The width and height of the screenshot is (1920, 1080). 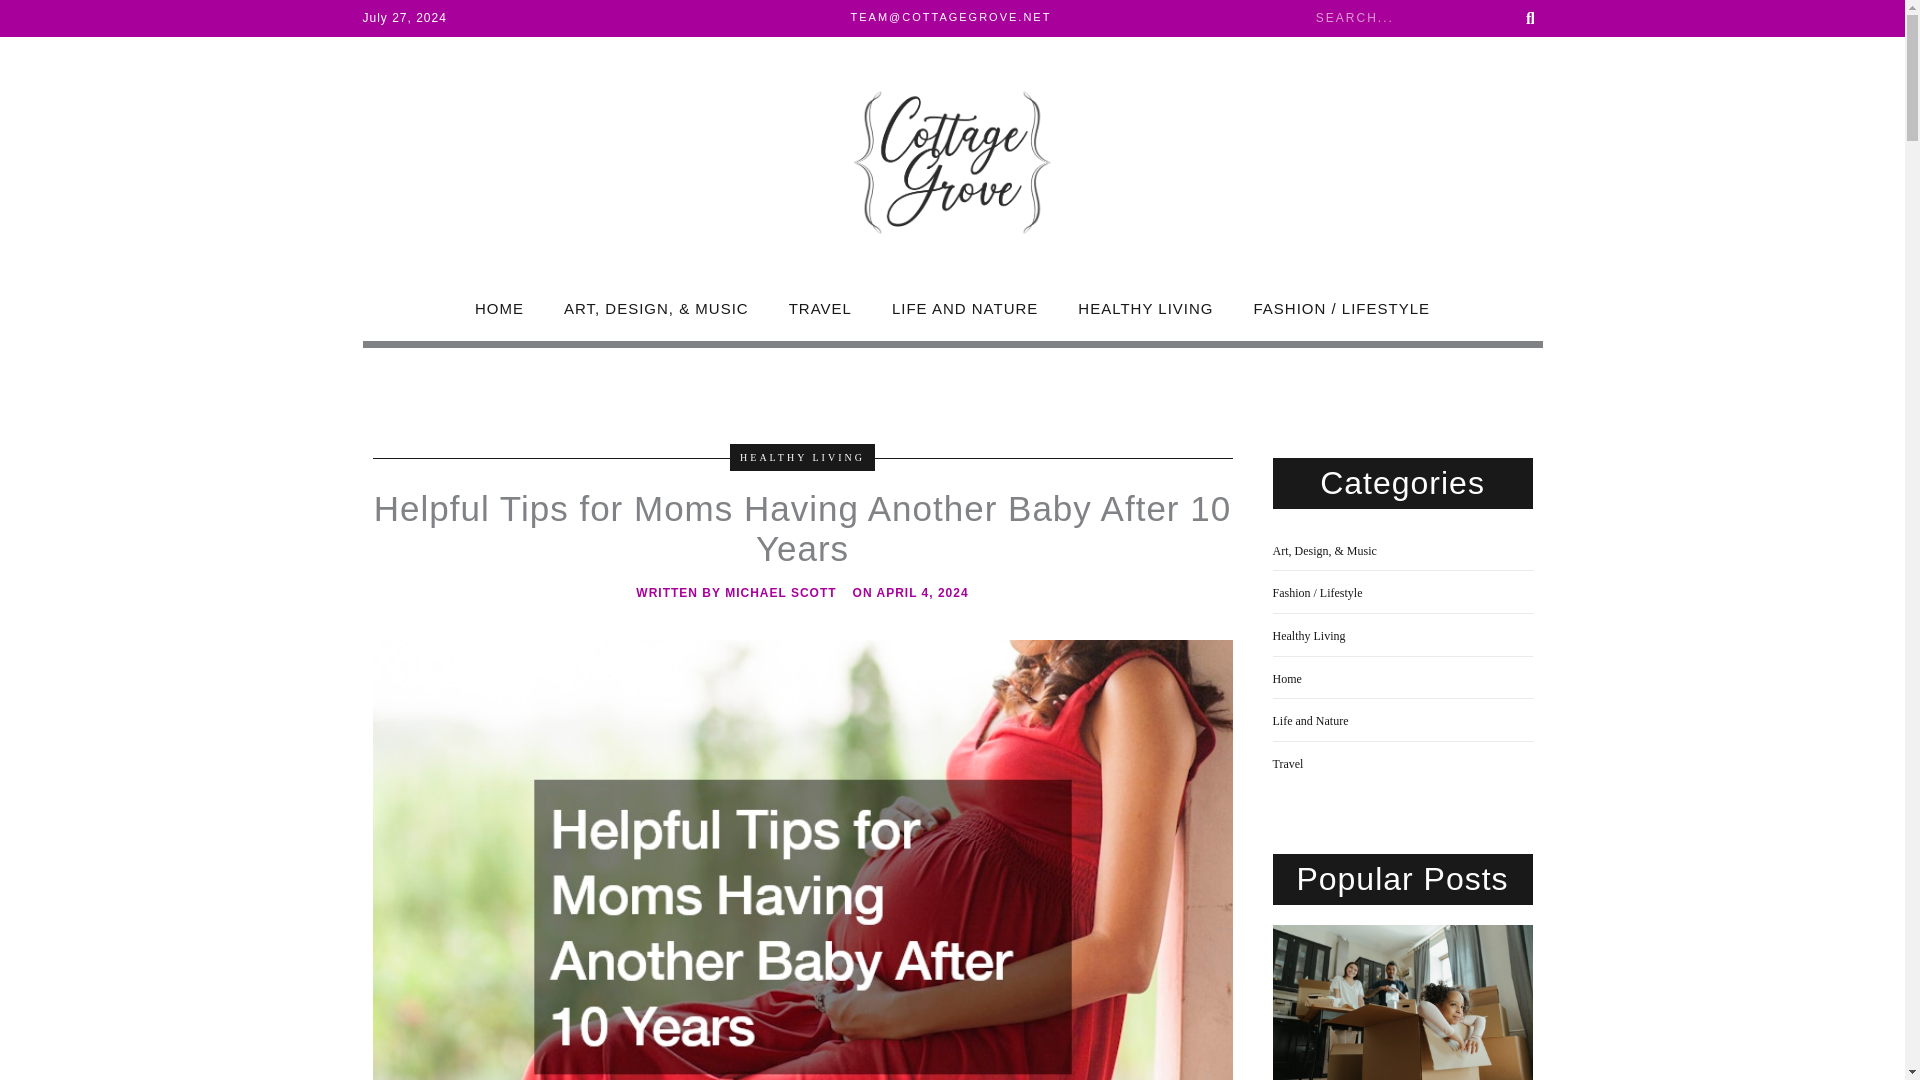 I want to click on TRAVEL, so click(x=820, y=308).